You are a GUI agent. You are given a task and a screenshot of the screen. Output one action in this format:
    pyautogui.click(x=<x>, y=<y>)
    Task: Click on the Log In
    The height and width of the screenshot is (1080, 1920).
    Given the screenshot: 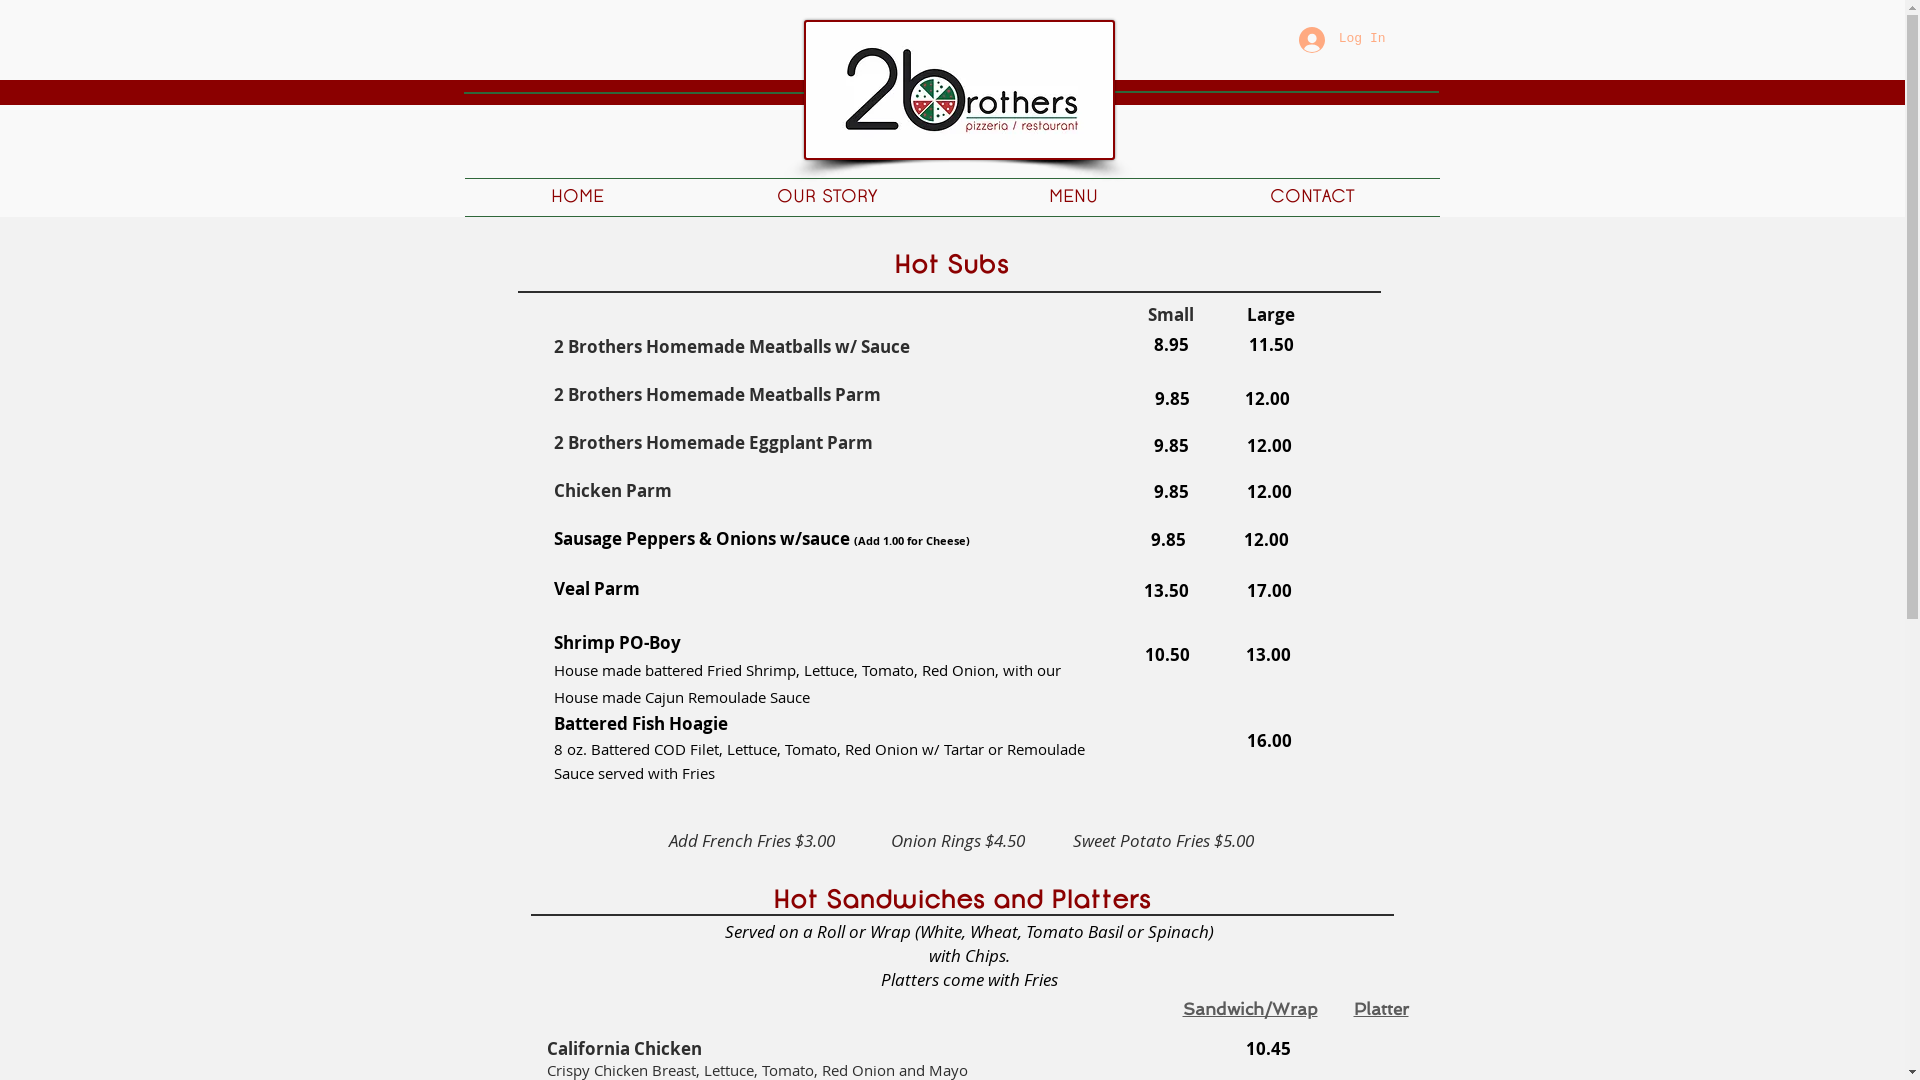 What is the action you would take?
    pyautogui.click(x=1342, y=39)
    